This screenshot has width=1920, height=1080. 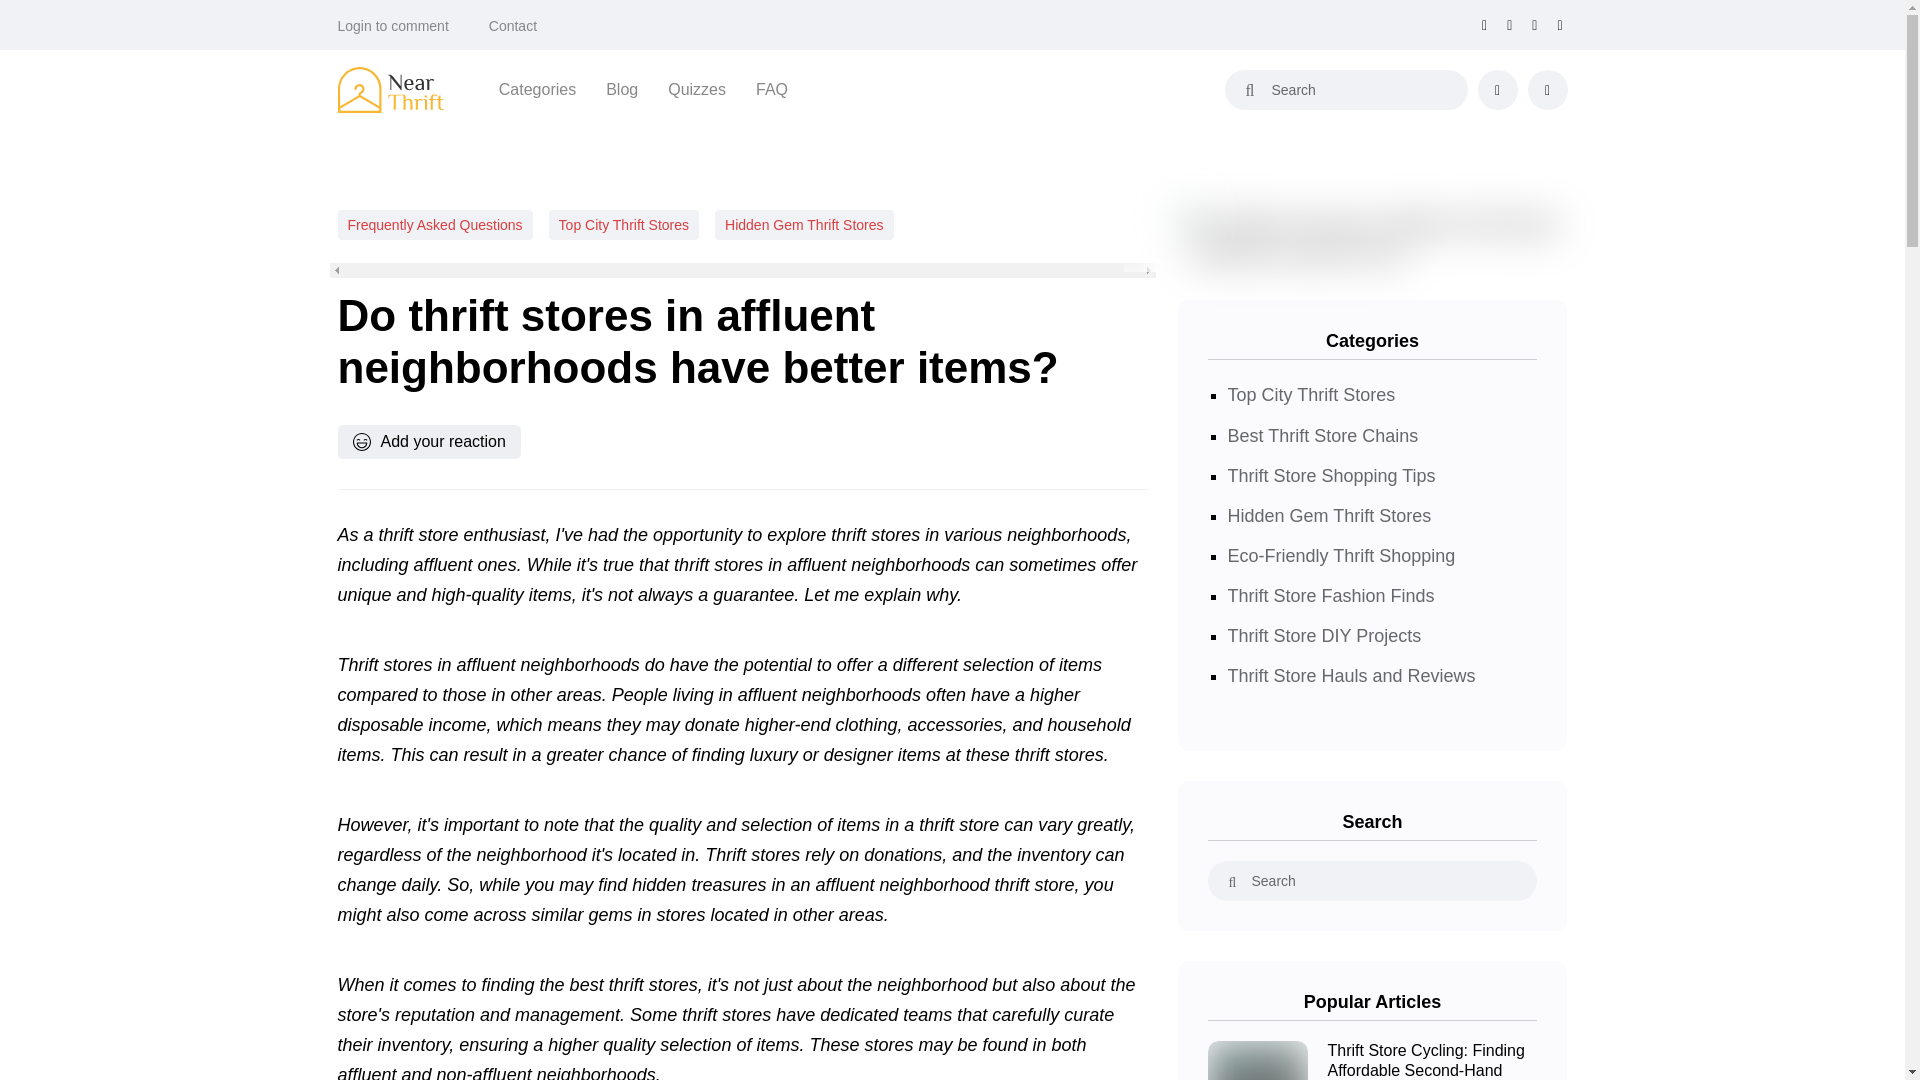 What do you see at coordinates (393, 26) in the screenshot?
I see `Login to comment` at bounding box center [393, 26].